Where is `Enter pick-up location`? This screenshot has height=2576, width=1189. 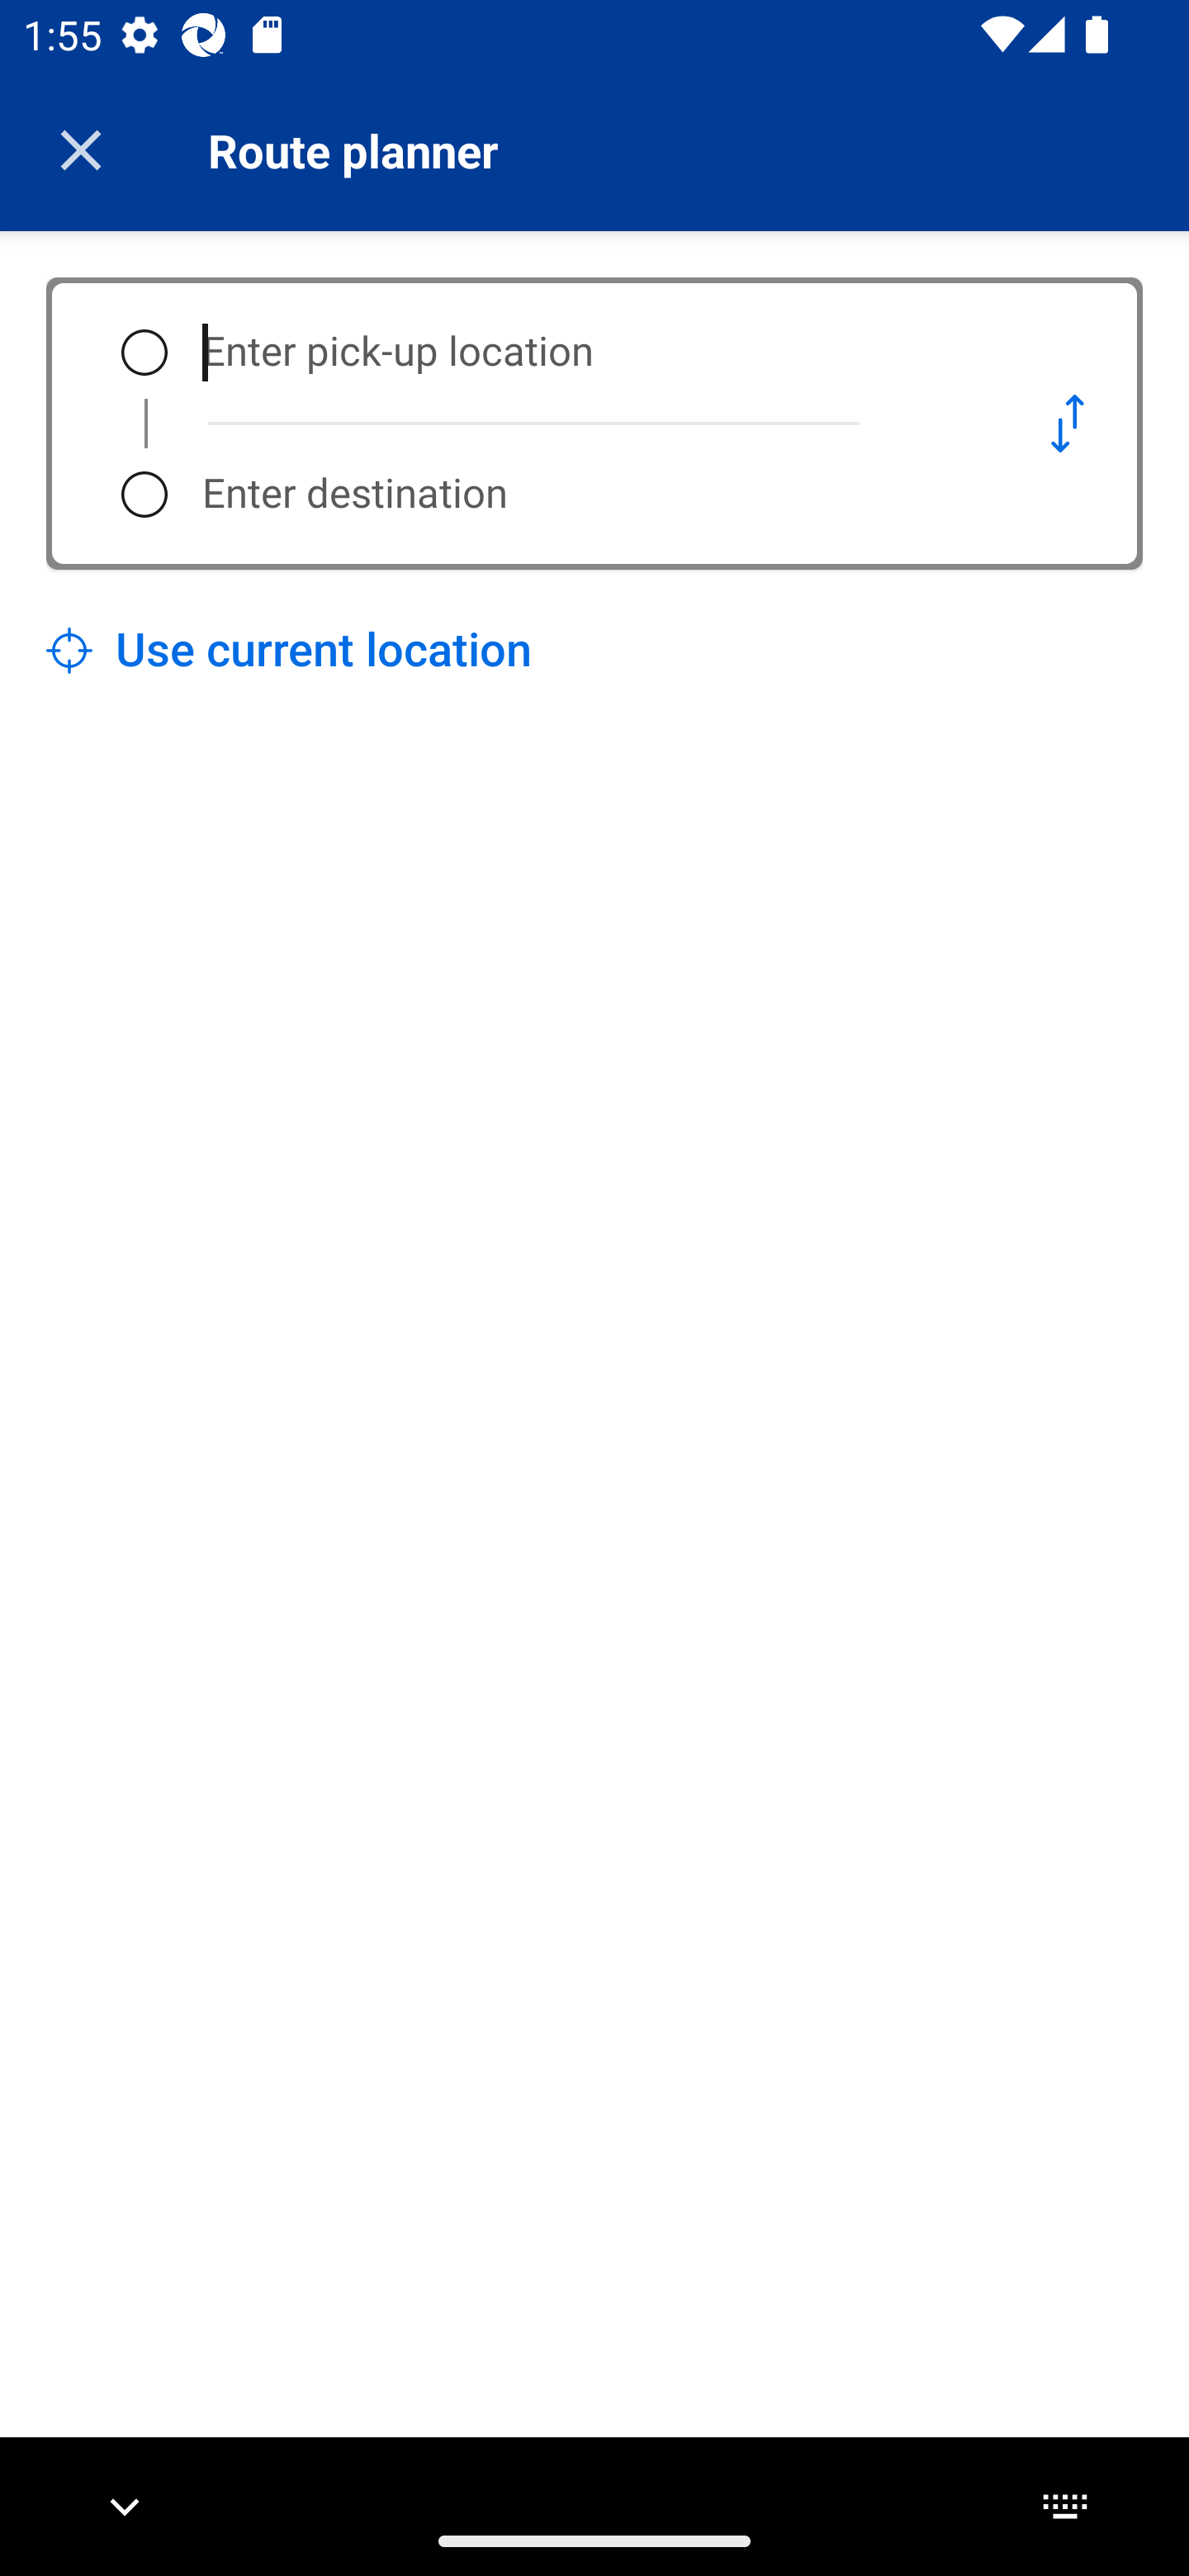 Enter pick-up location is located at coordinates (583, 353).